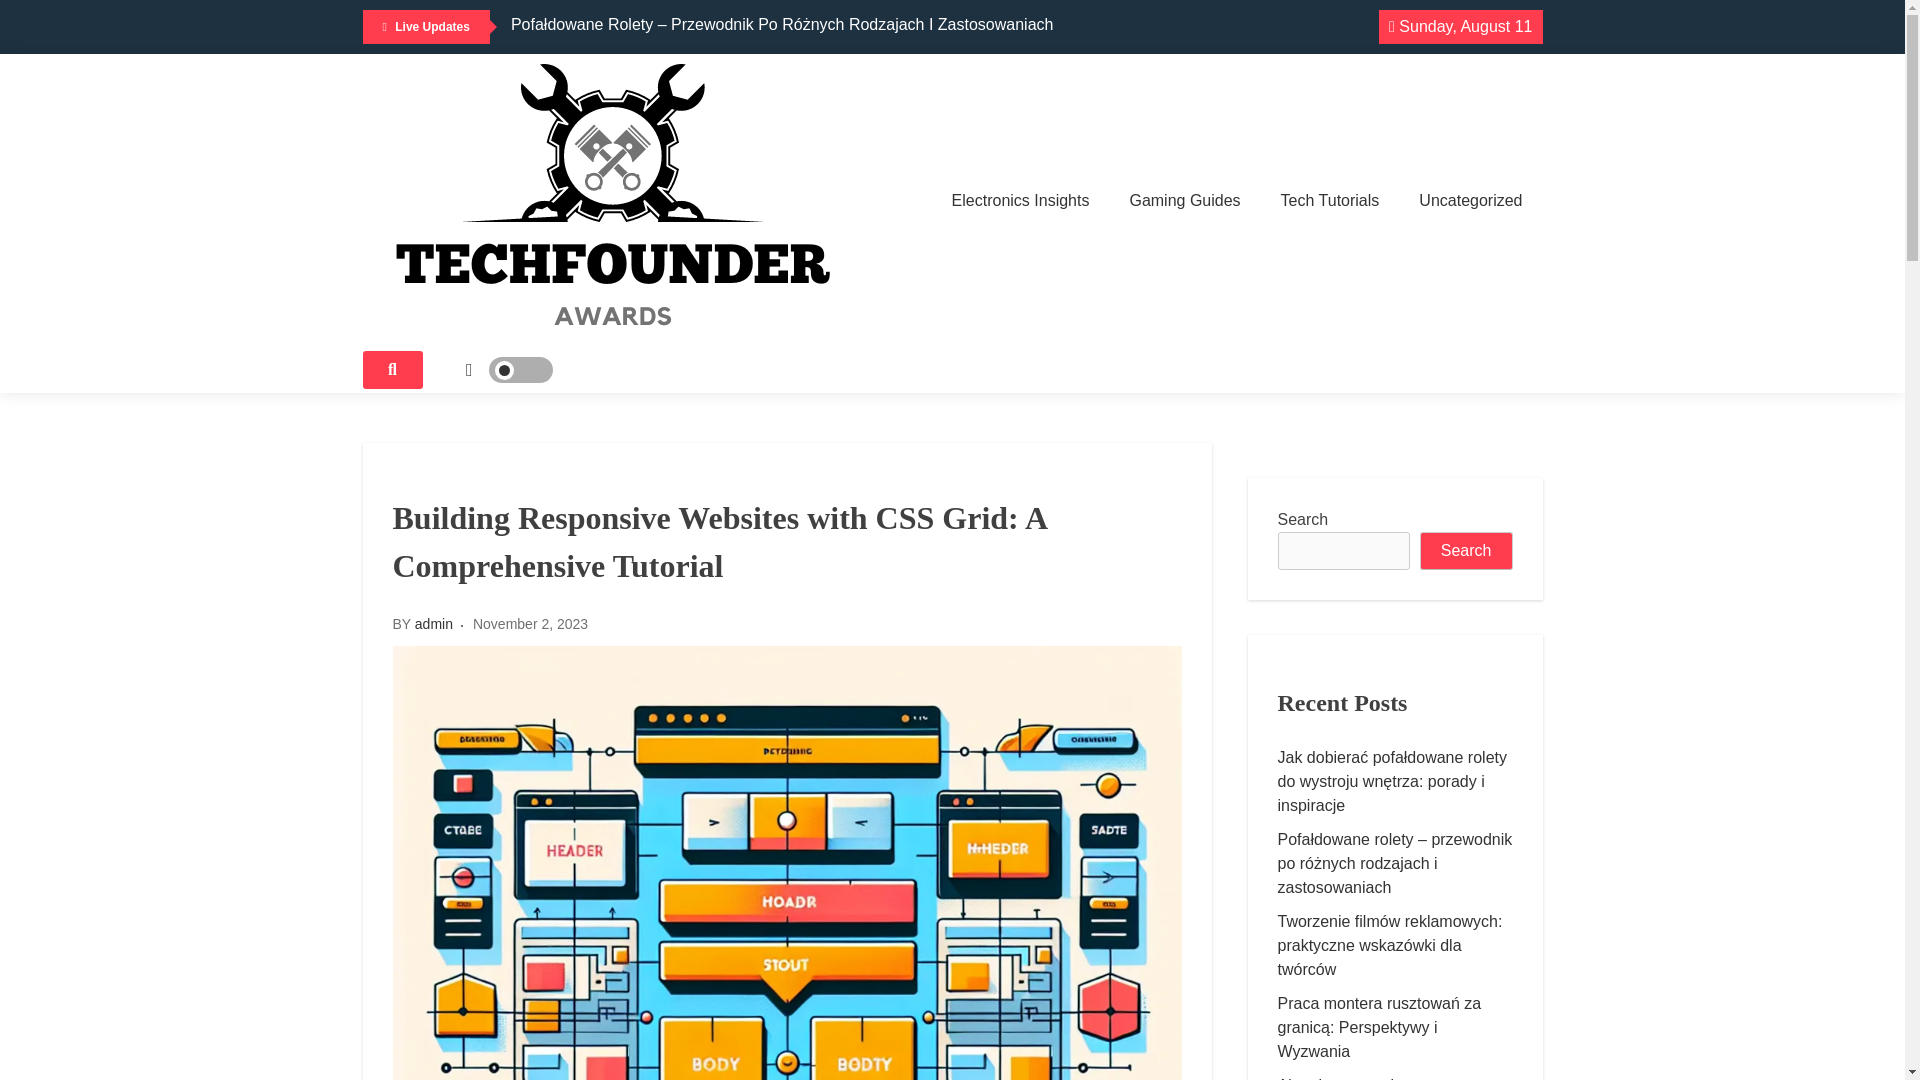 The height and width of the screenshot is (1080, 1920). I want to click on Tech Tutorials, so click(1330, 200).